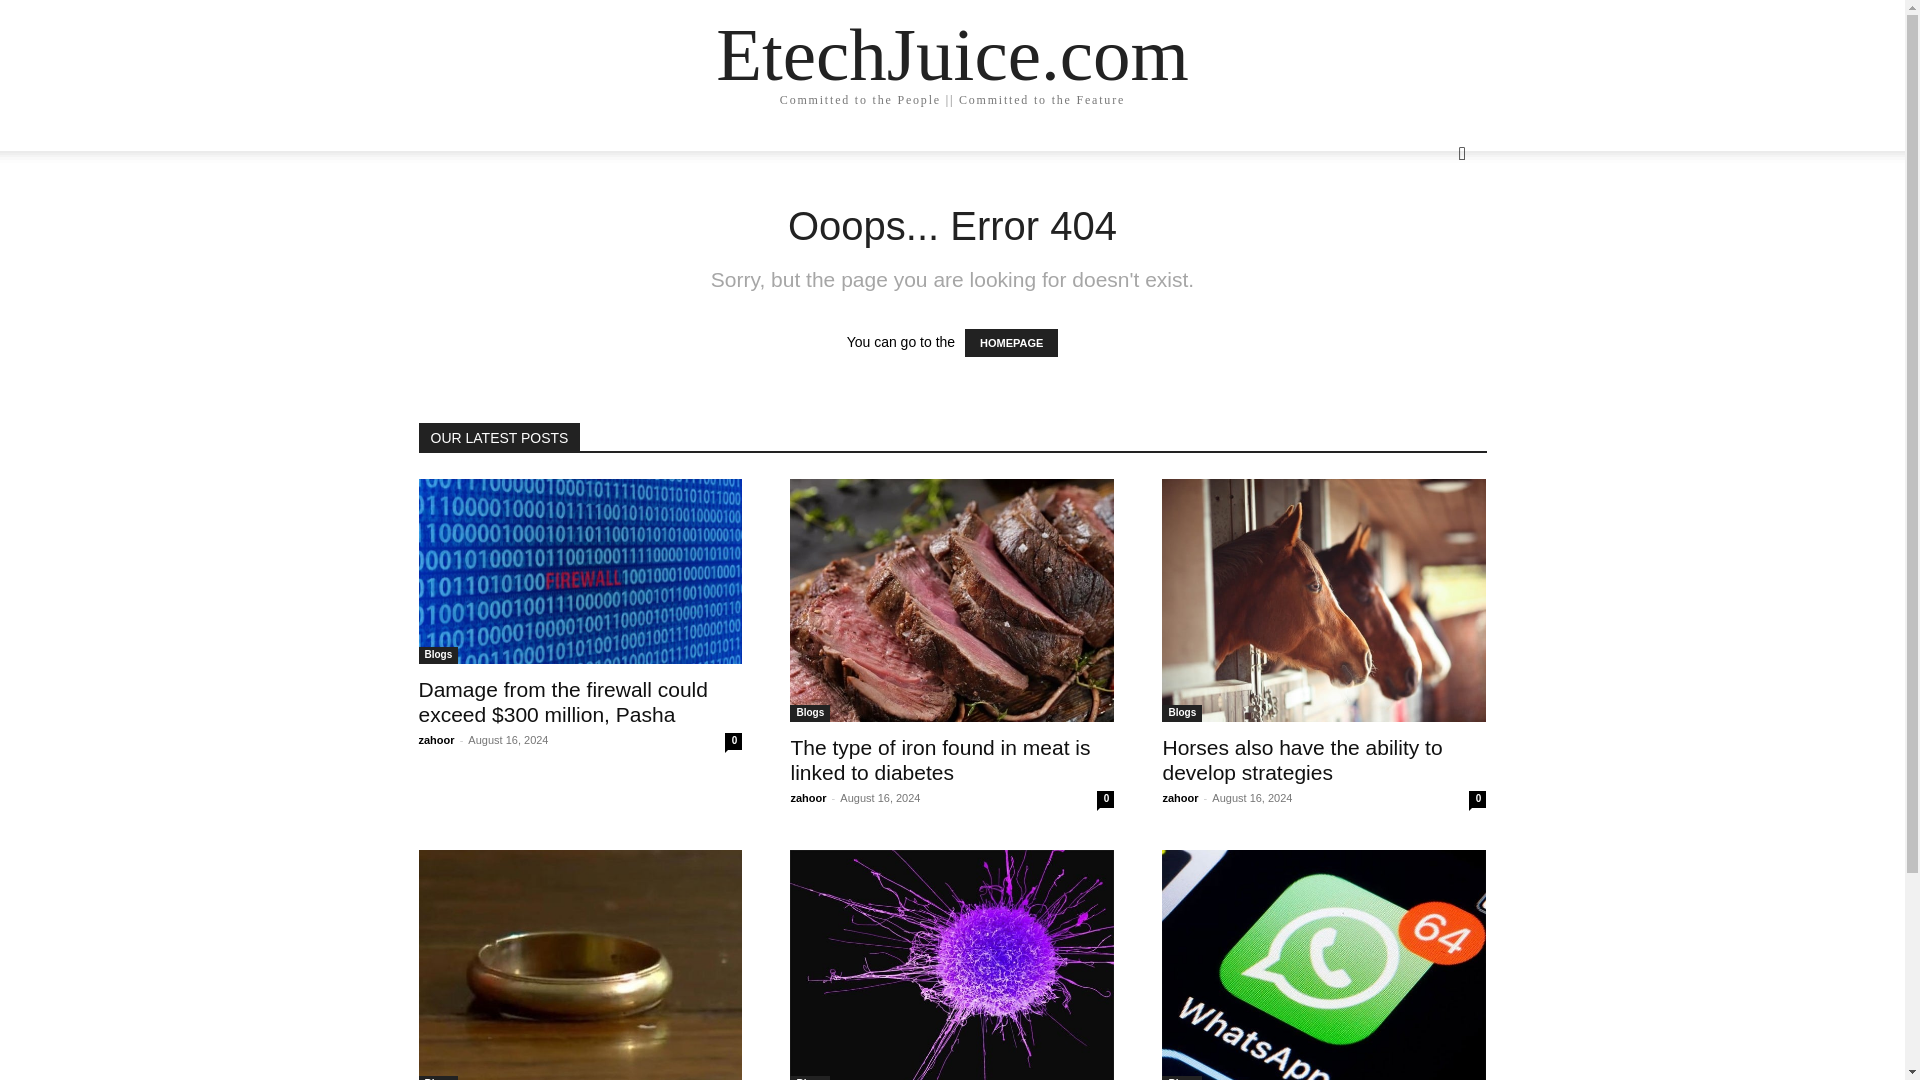 The width and height of the screenshot is (1920, 1080). What do you see at coordinates (1324, 964) in the screenshot?
I see `WhatsApp working on voice chat mode feature for AI chatbot` at bounding box center [1324, 964].